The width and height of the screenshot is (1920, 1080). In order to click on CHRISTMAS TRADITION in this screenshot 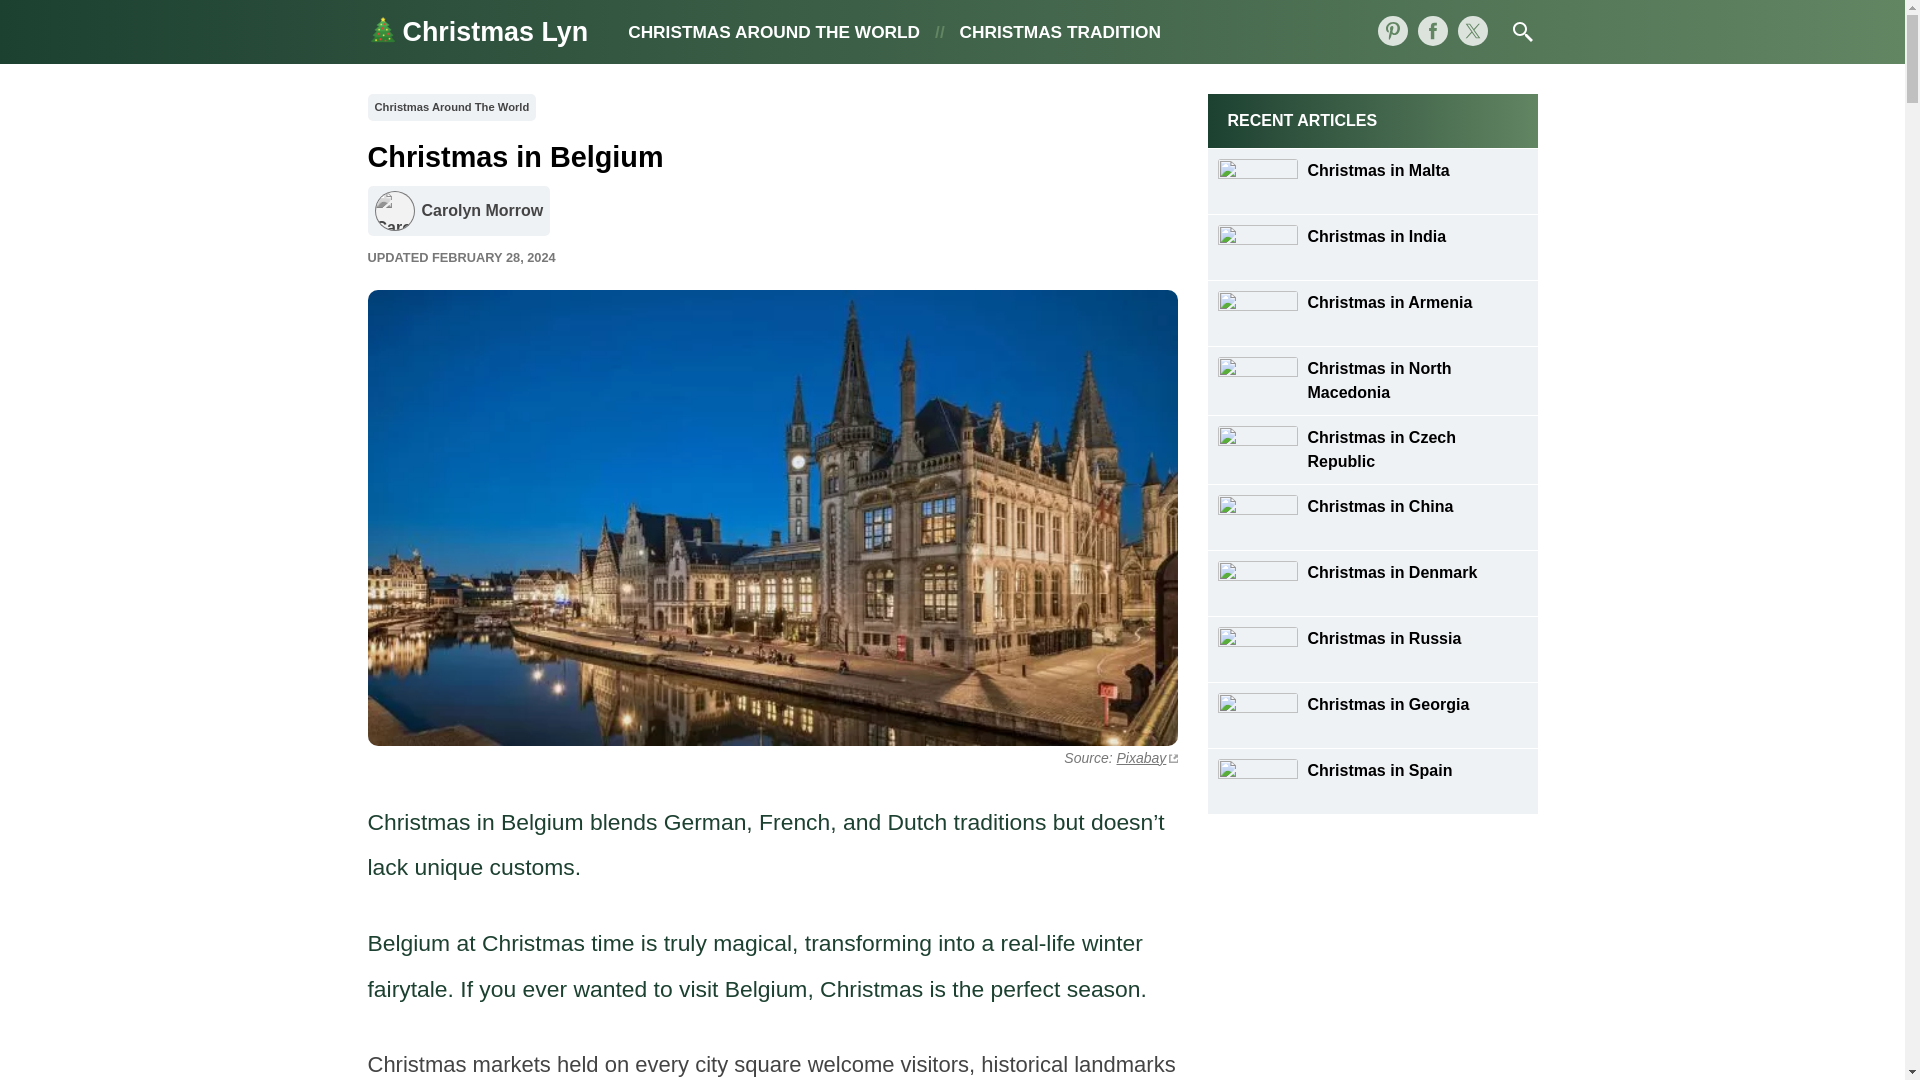, I will do `click(1060, 32)`.